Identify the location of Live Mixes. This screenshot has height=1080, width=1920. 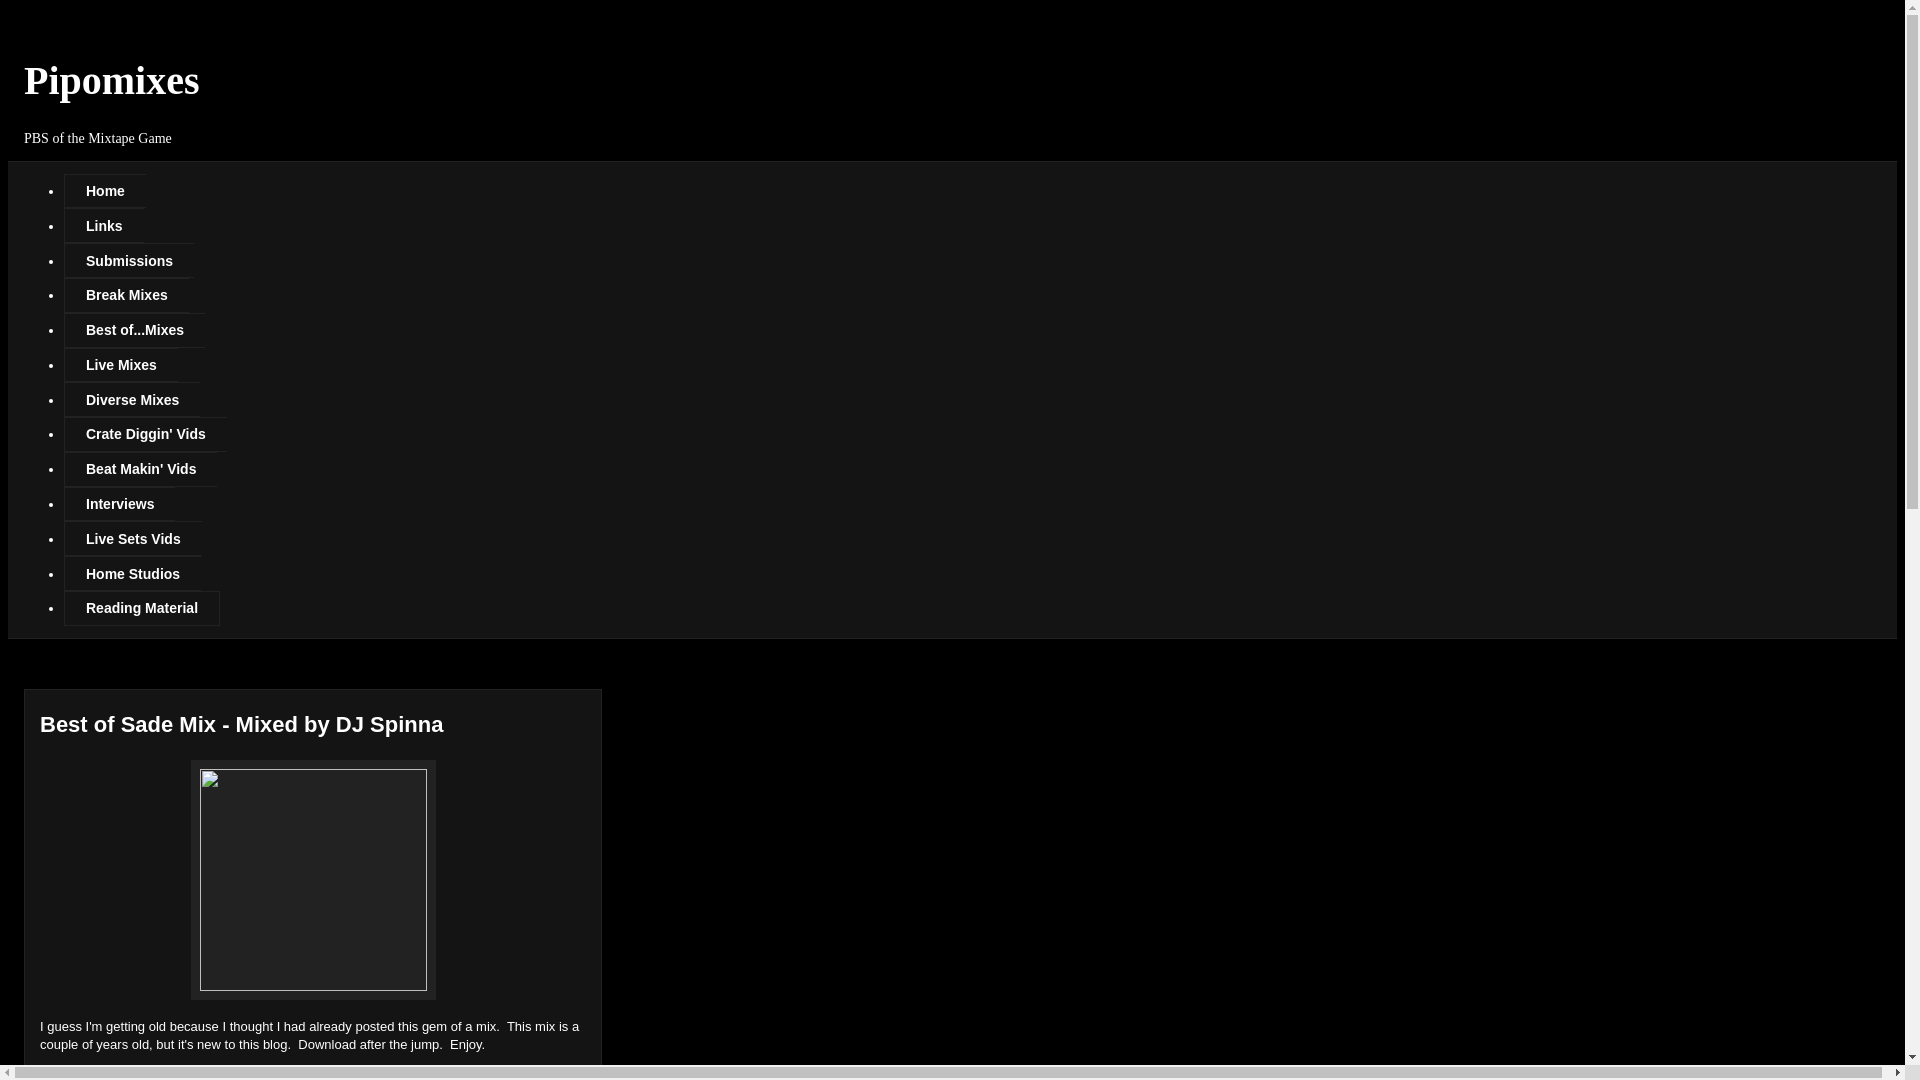
(120, 365).